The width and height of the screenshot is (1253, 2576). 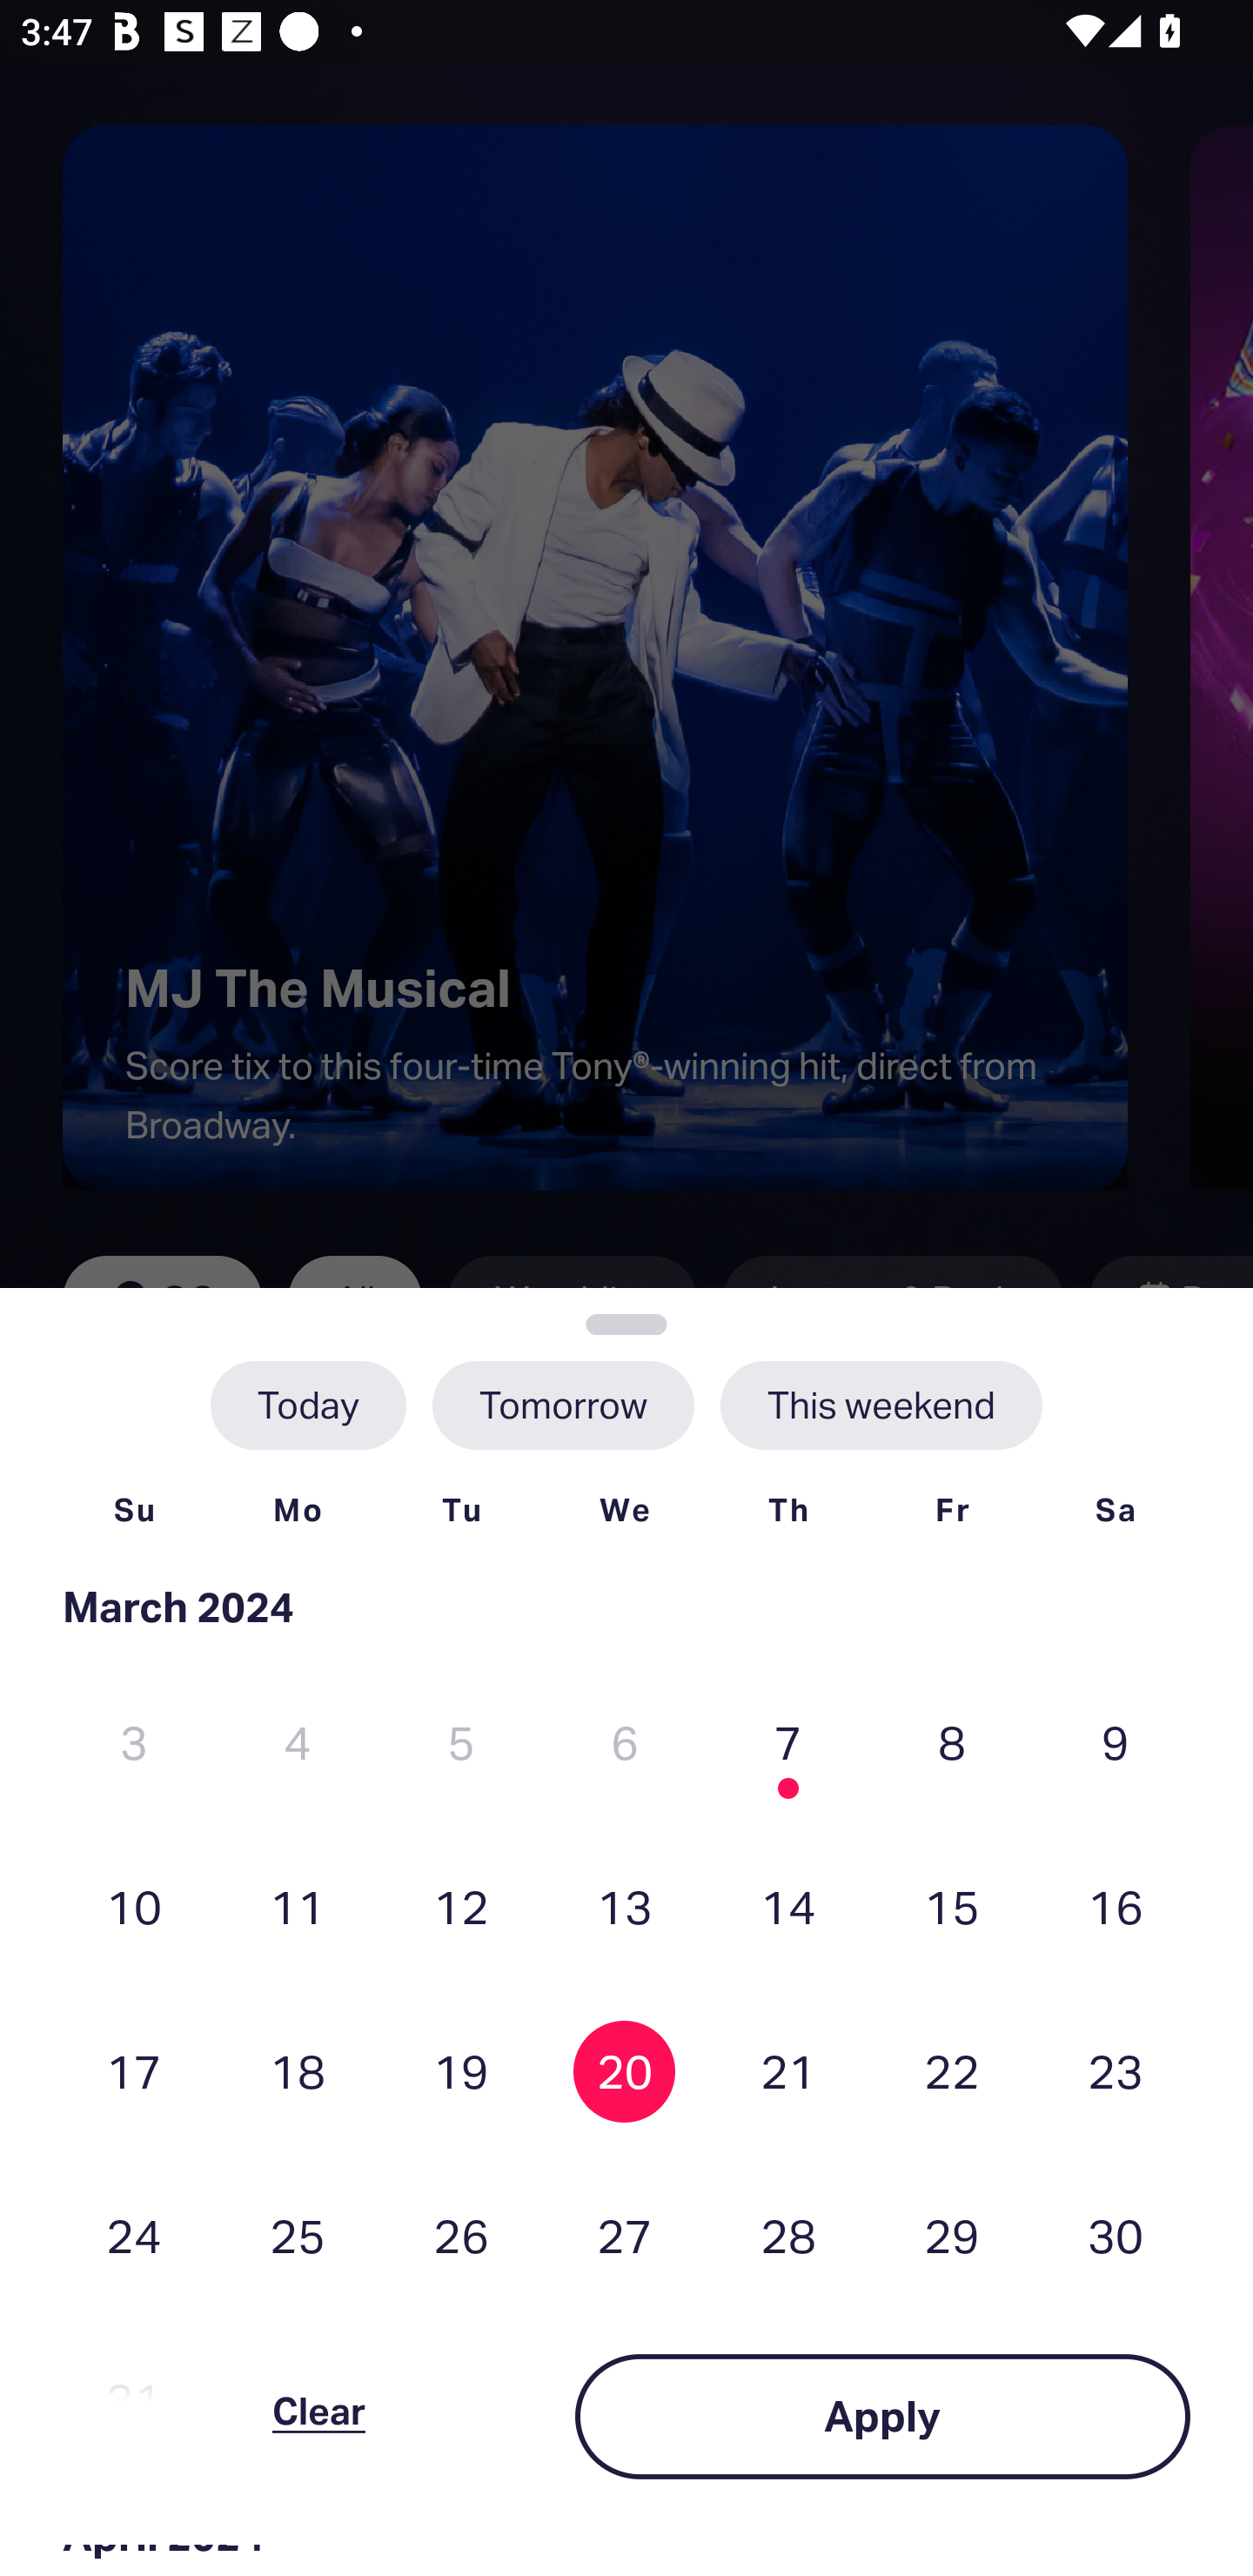 I want to click on This weekend, so click(x=881, y=1405).